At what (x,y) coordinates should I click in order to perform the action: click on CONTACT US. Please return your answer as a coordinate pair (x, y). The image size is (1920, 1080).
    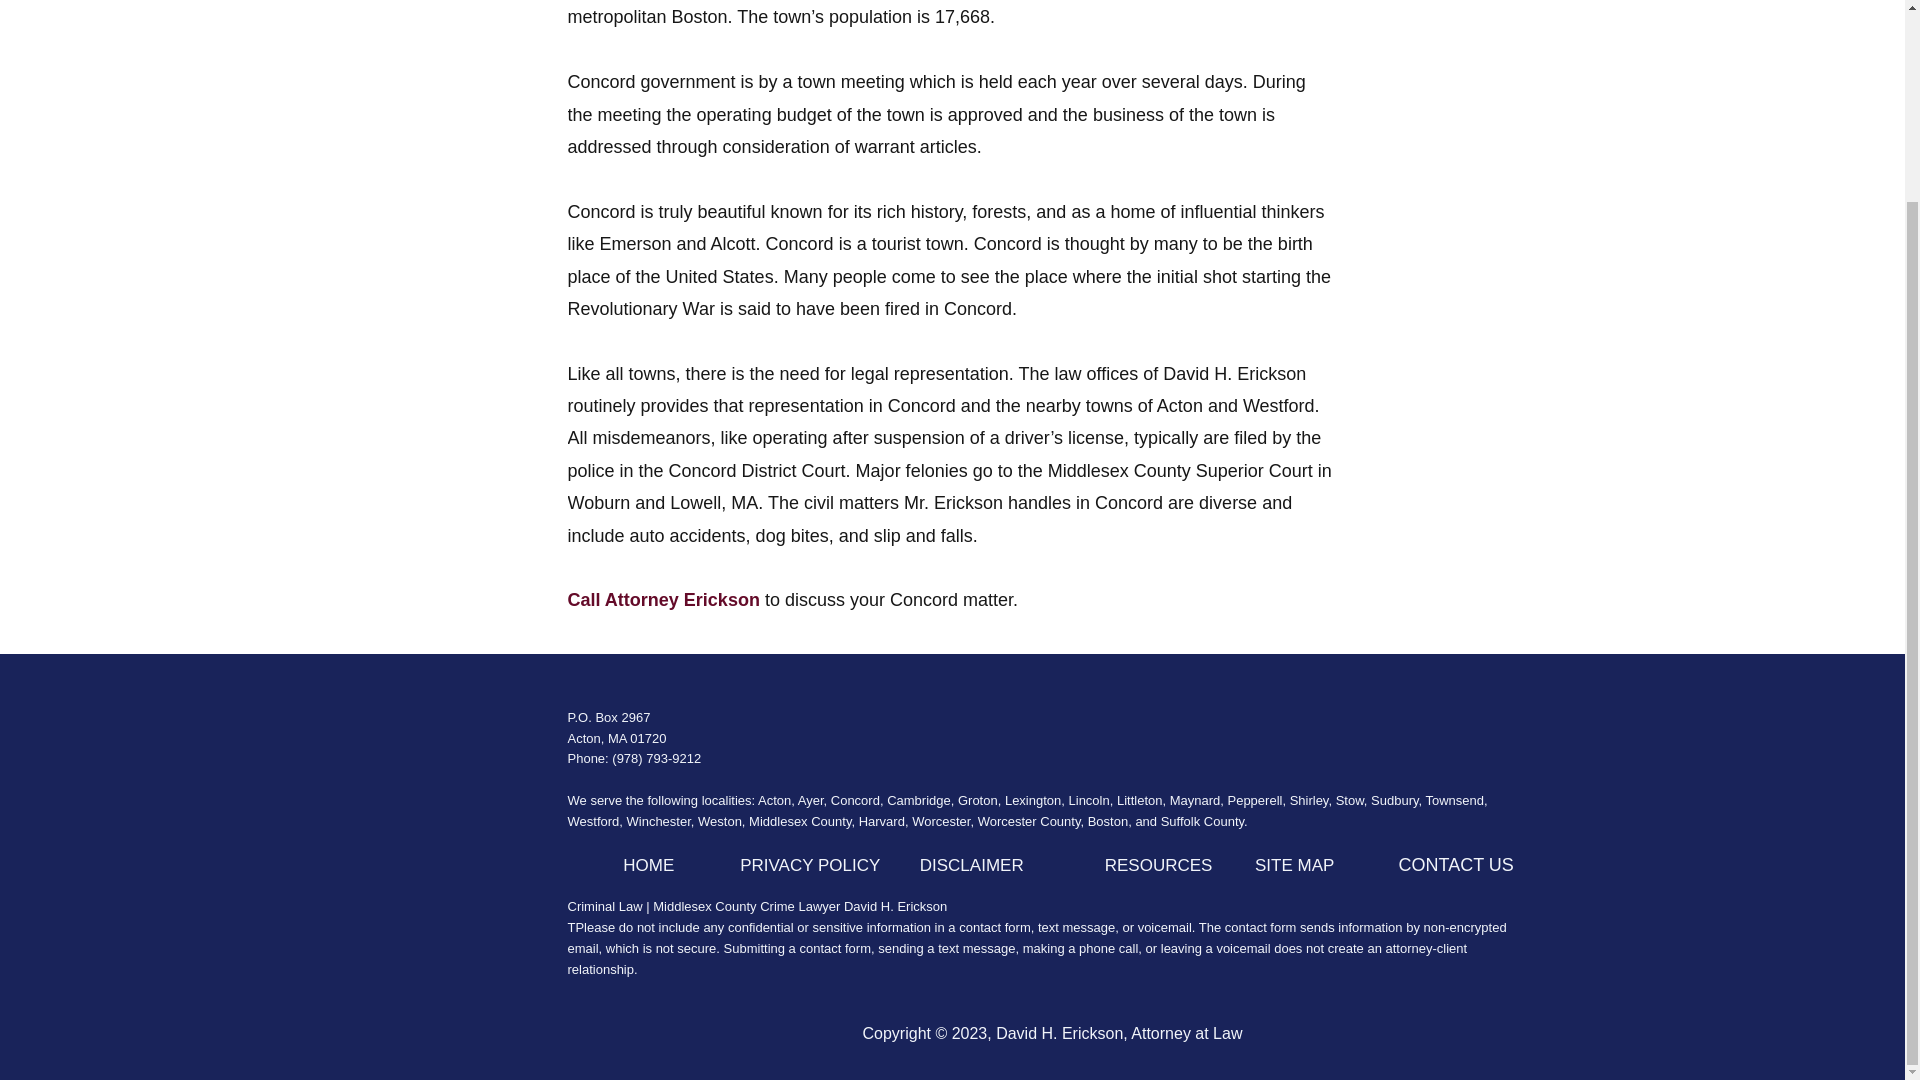
    Looking at the image, I should click on (1456, 865).